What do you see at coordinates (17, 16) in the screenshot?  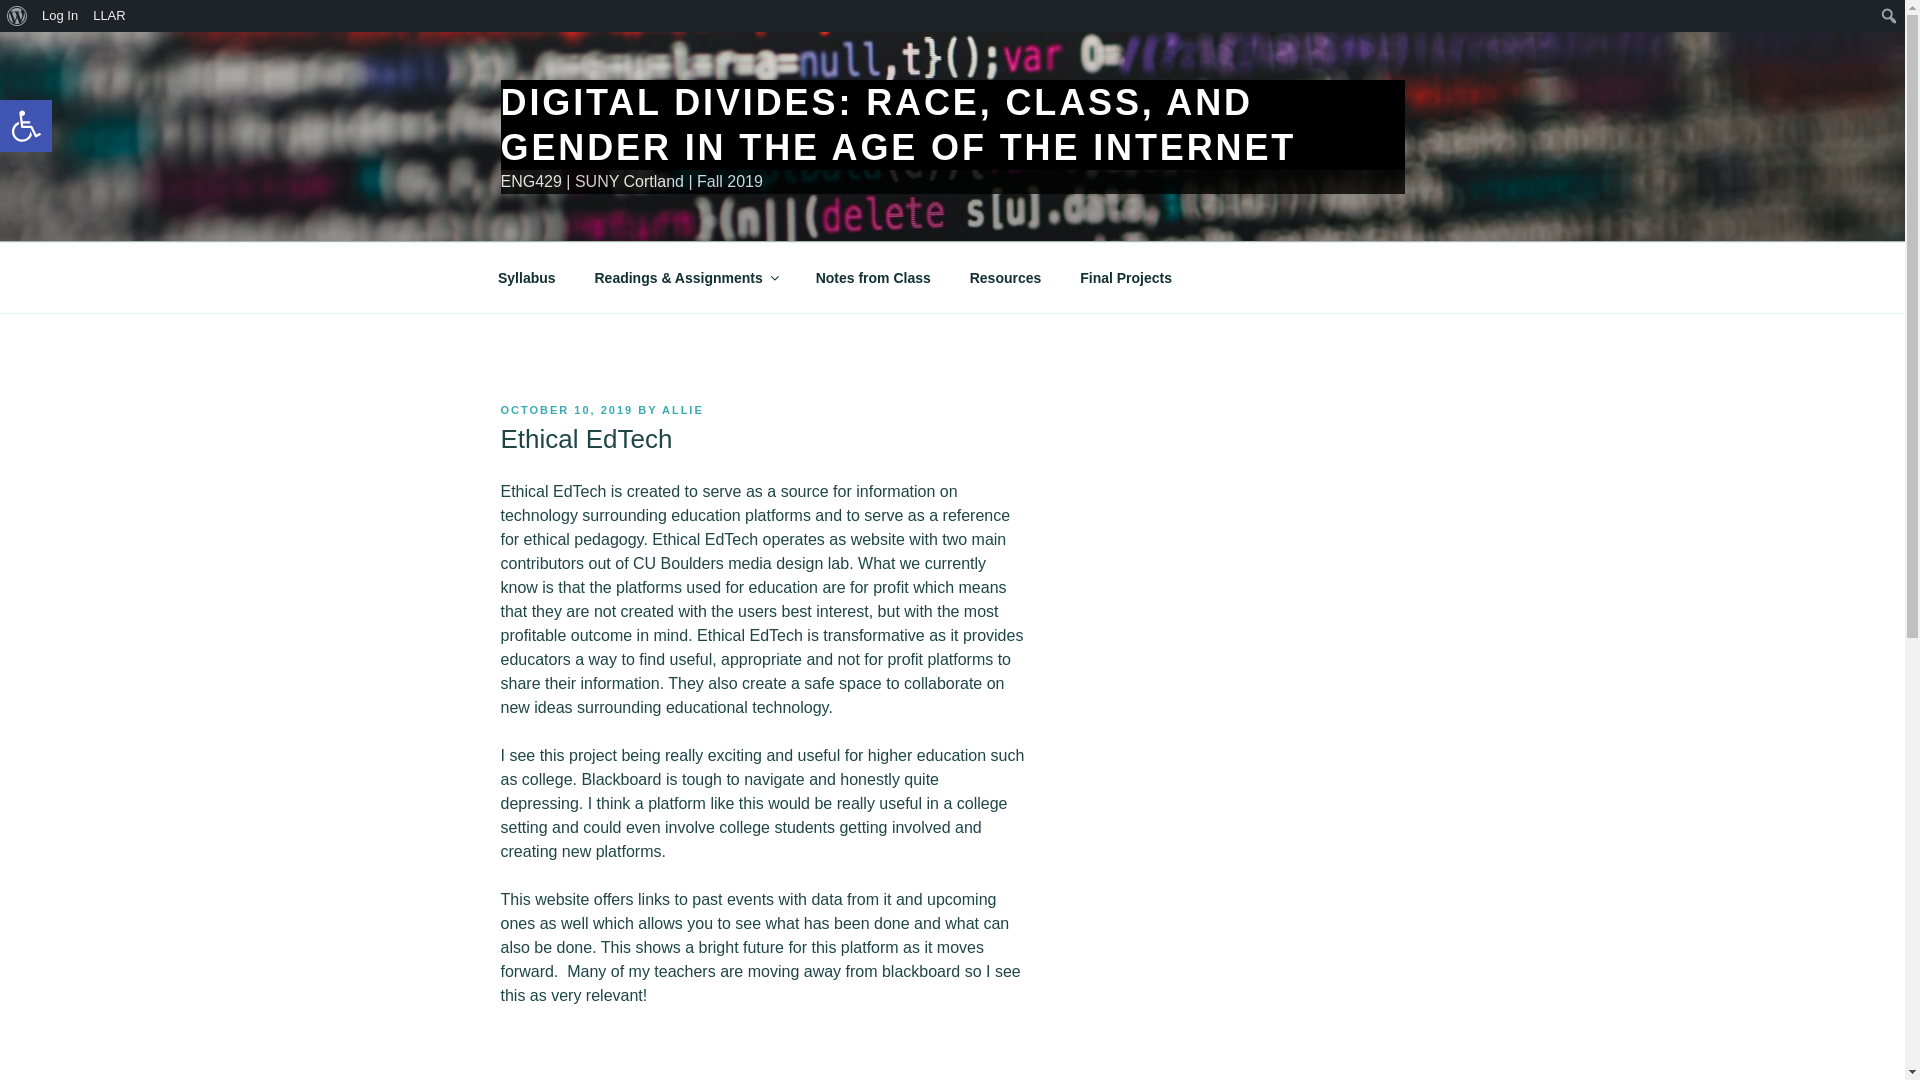 I see `Accessibility Tools` at bounding box center [17, 16].